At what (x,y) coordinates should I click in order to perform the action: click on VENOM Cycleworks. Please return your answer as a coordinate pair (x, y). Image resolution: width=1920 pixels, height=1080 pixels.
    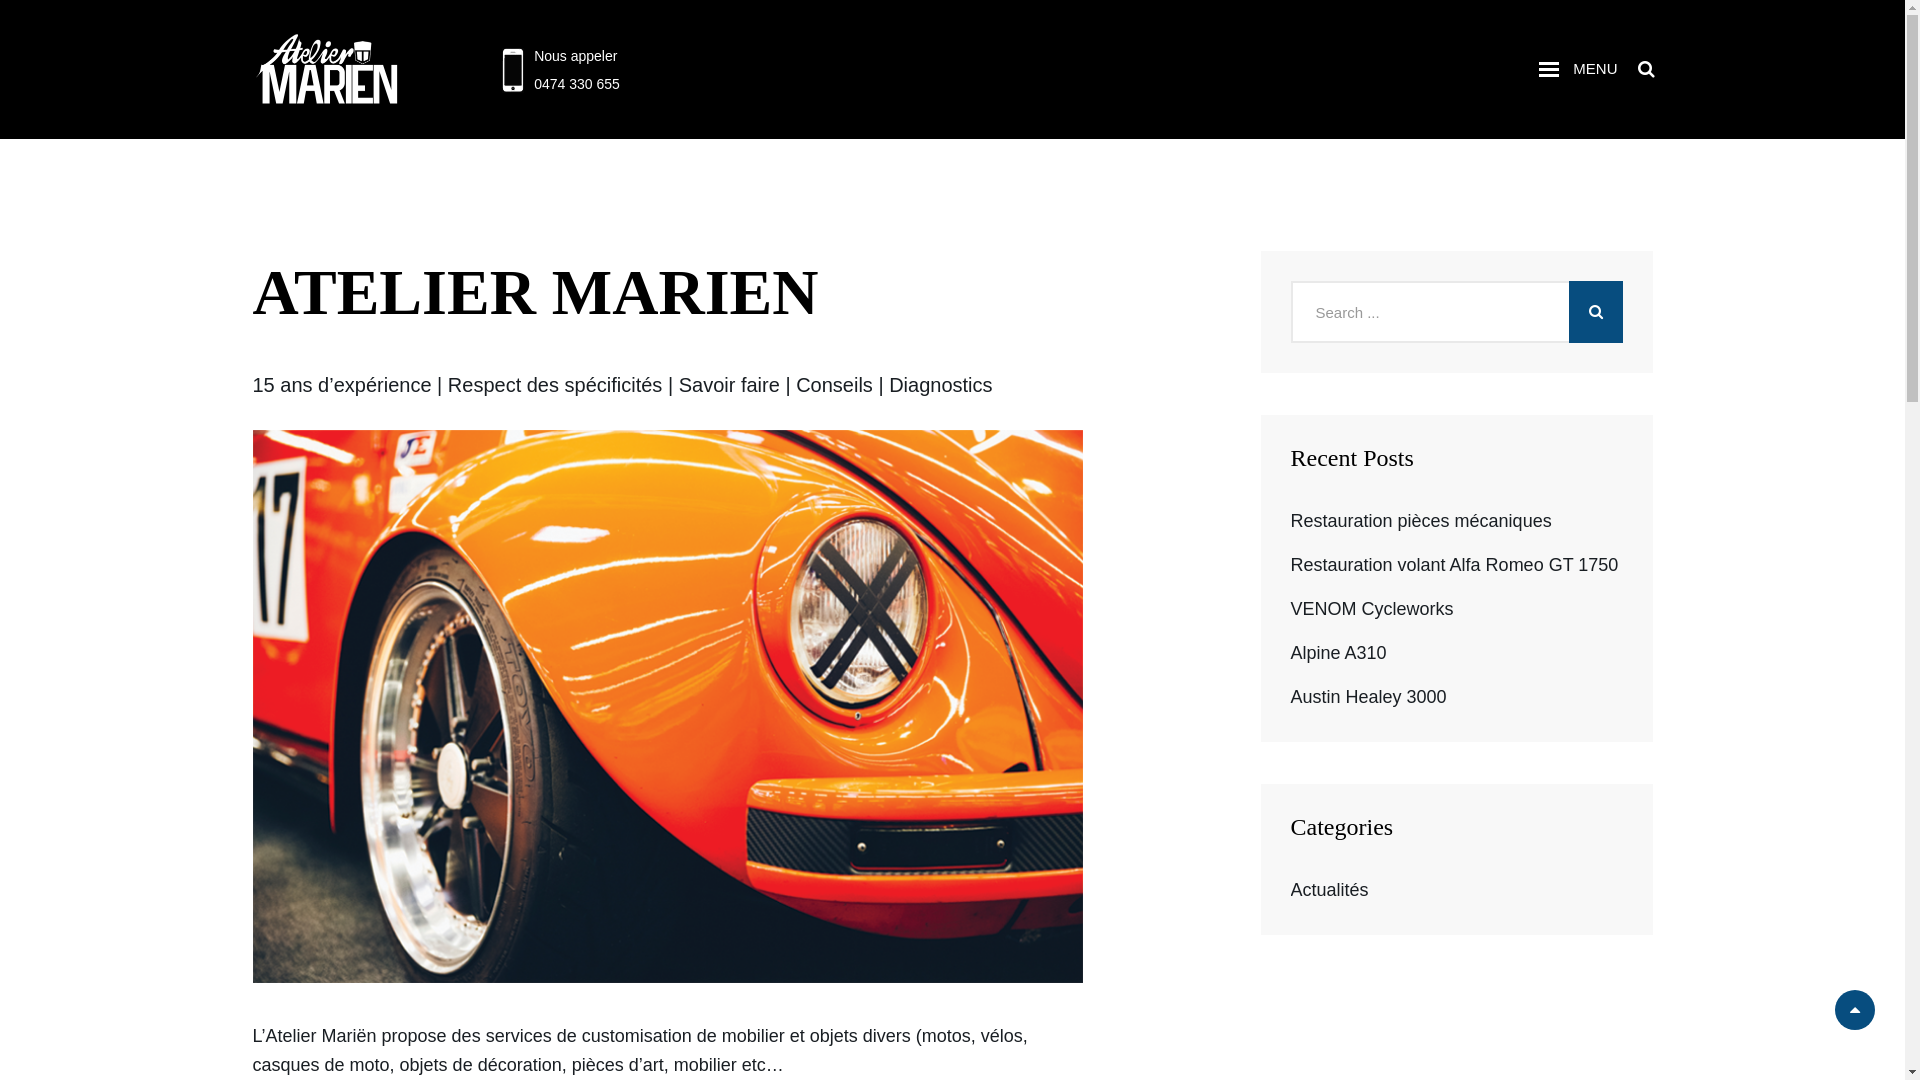
    Looking at the image, I should click on (1372, 609).